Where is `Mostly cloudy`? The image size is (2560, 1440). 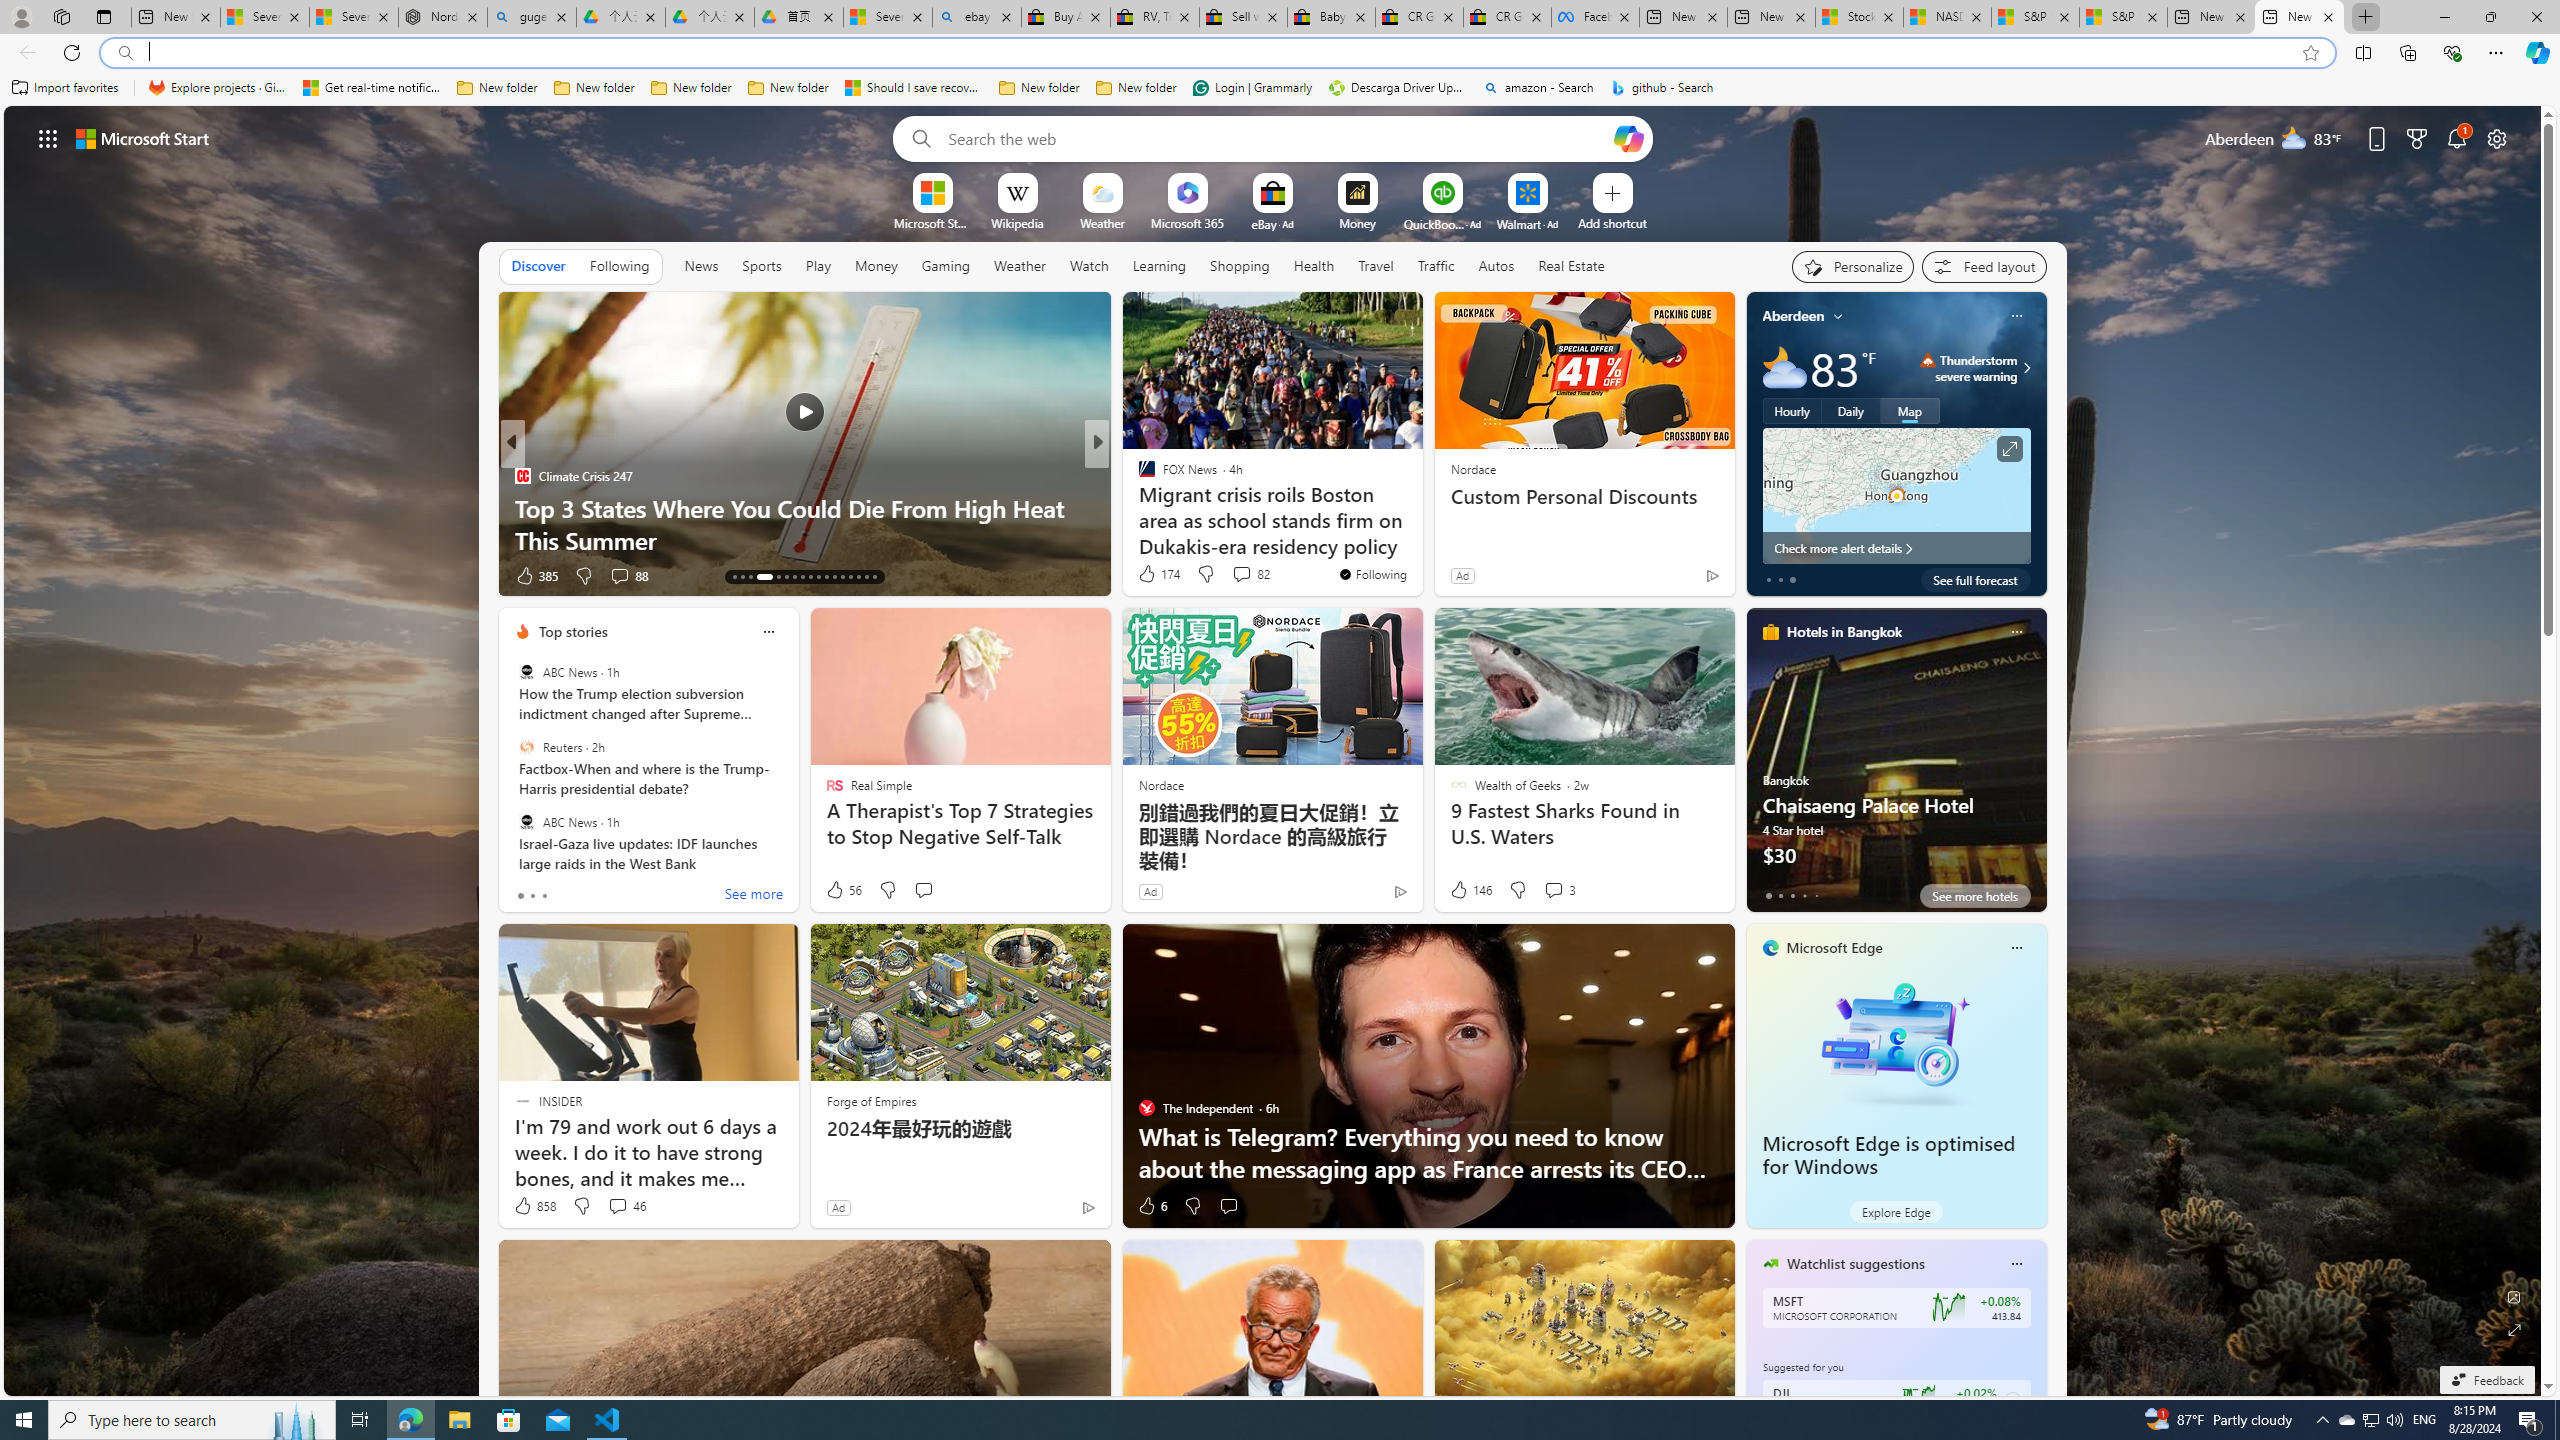 Mostly cloudy is located at coordinates (1784, 368).